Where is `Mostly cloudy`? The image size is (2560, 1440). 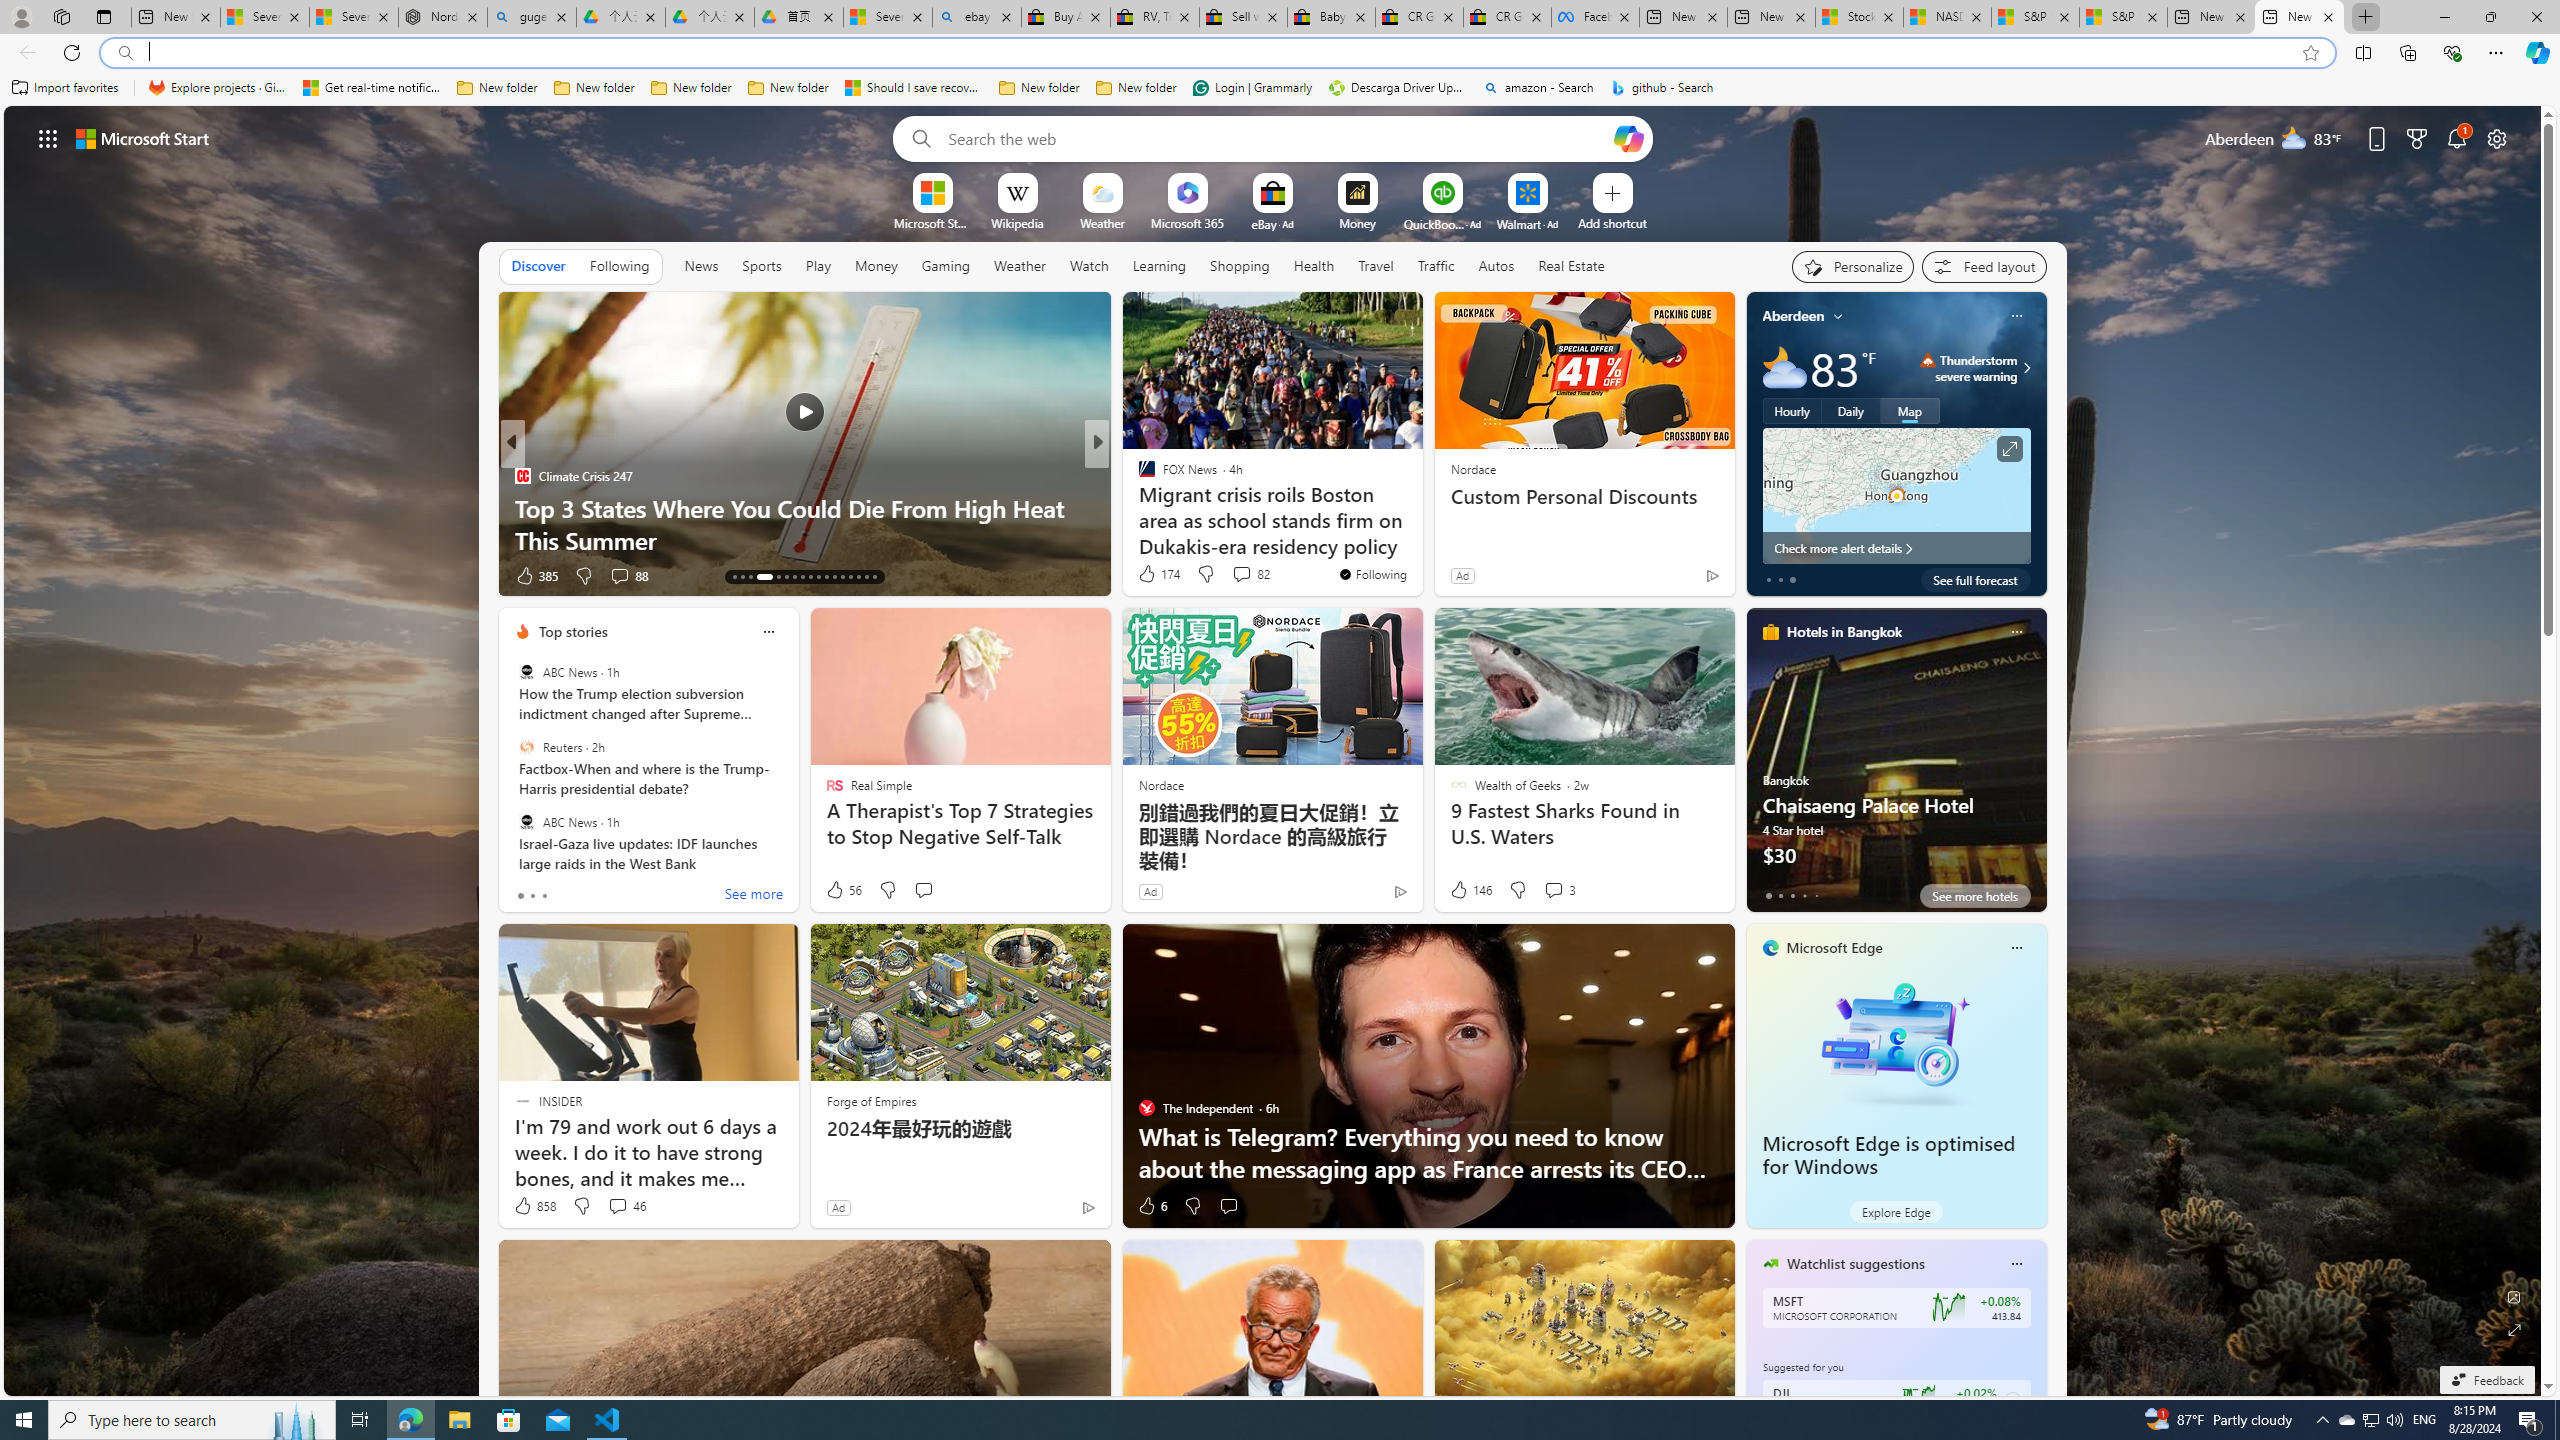 Mostly cloudy is located at coordinates (1784, 368).